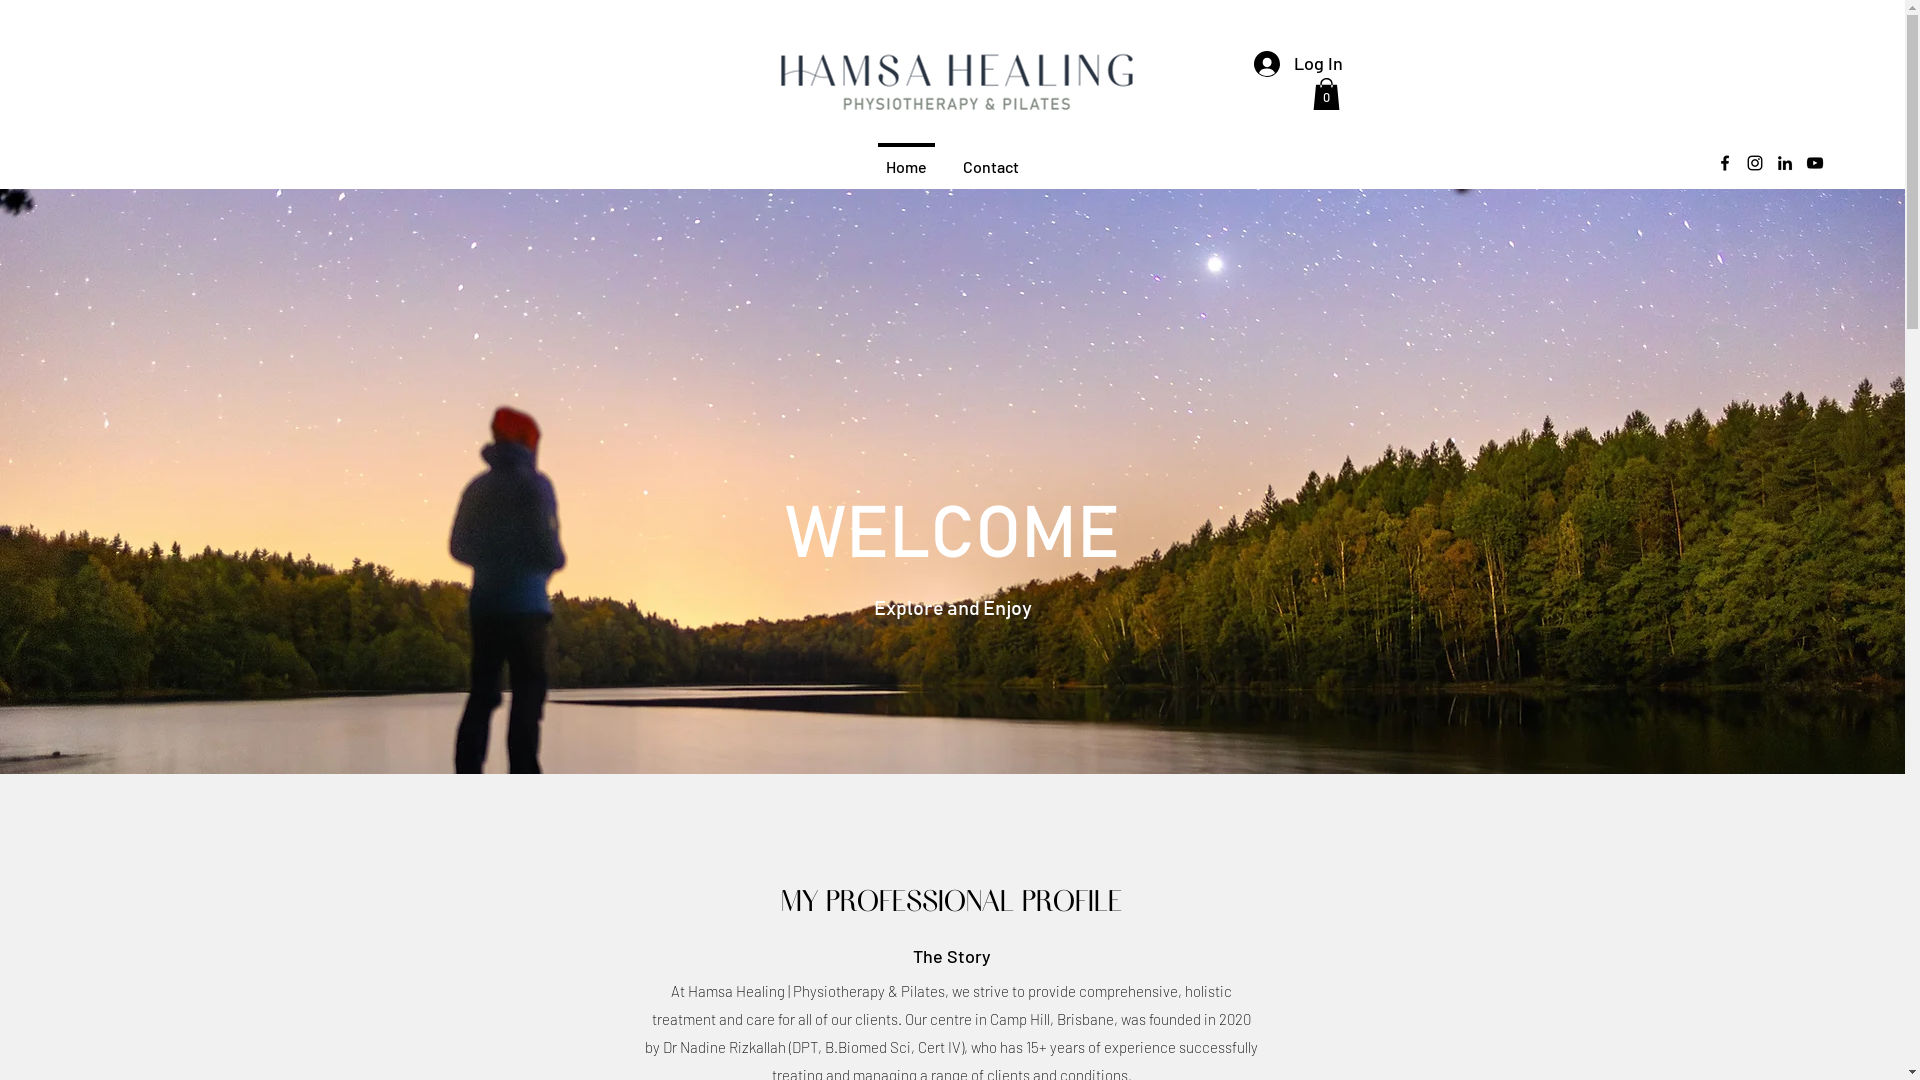  I want to click on Contact, so click(991, 158).